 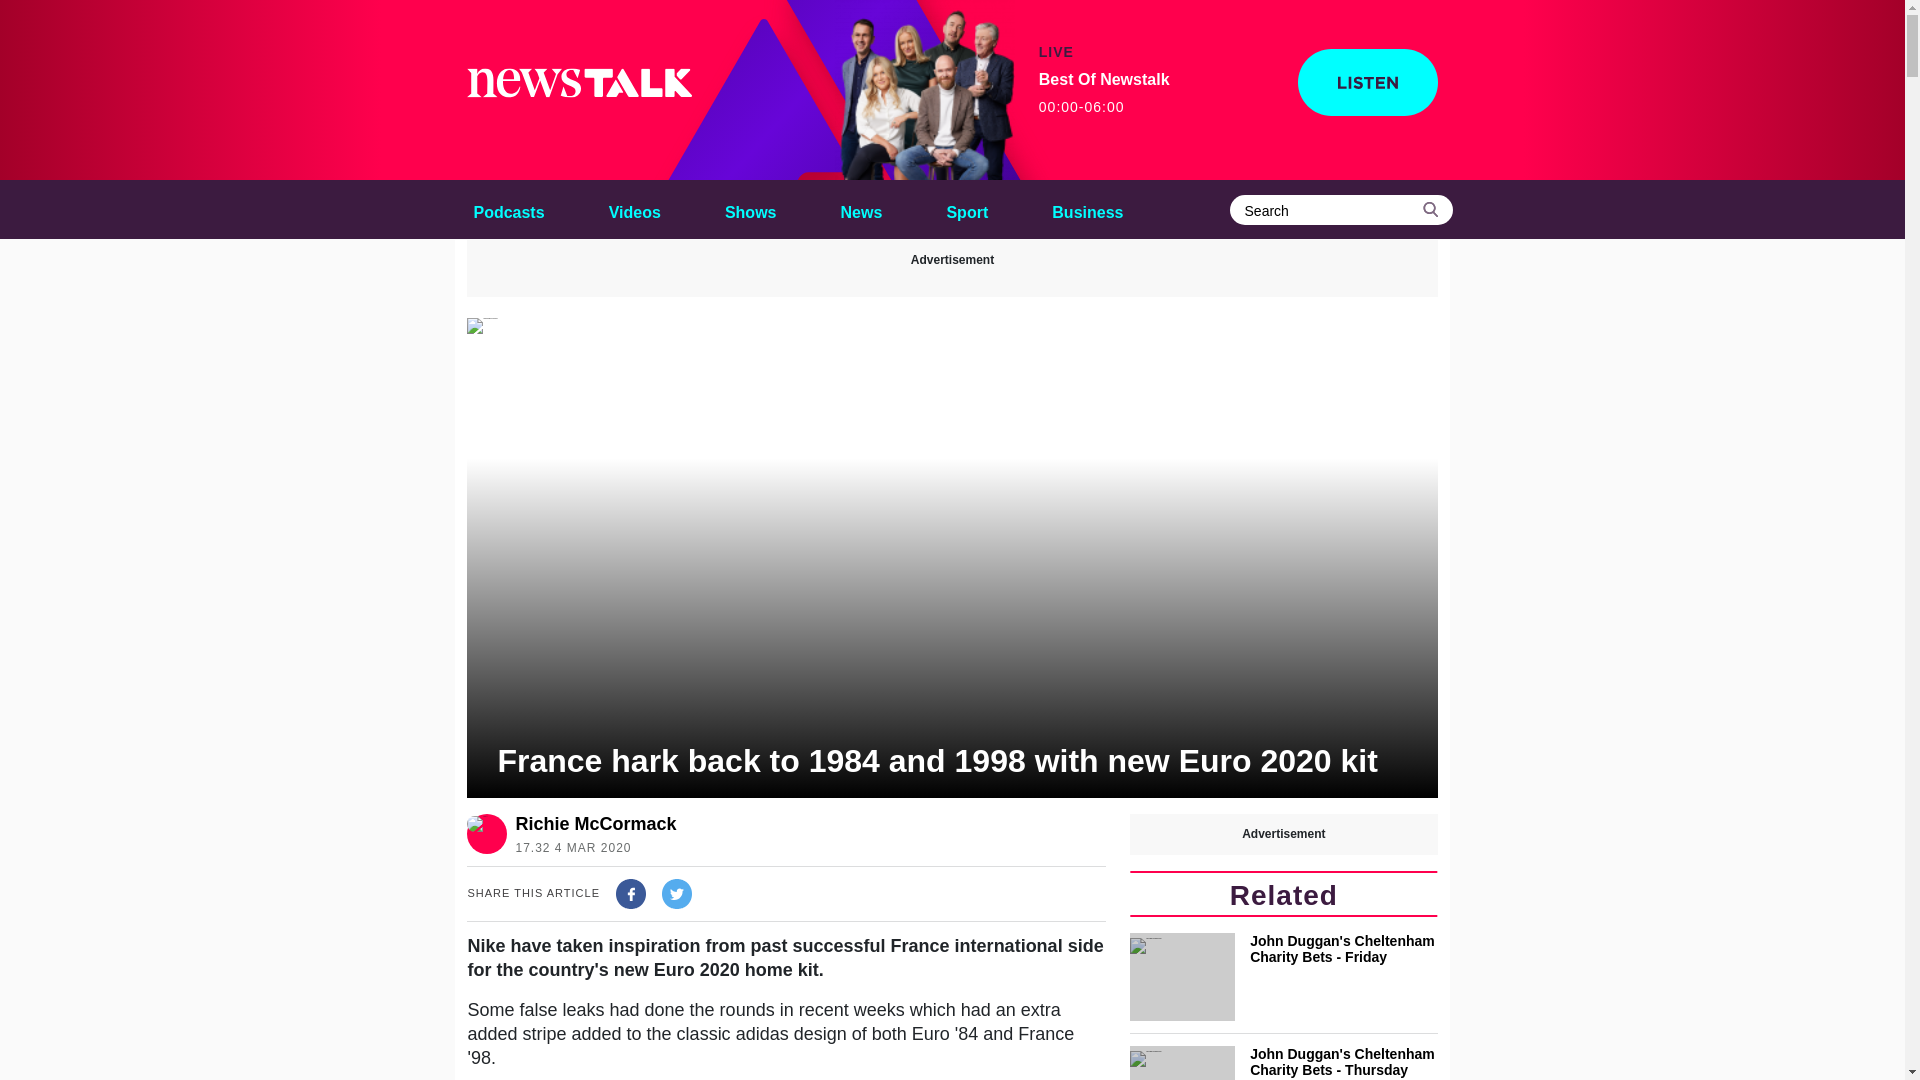 What do you see at coordinates (750, 209) in the screenshot?
I see `Shows` at bounding box center [750, 209].